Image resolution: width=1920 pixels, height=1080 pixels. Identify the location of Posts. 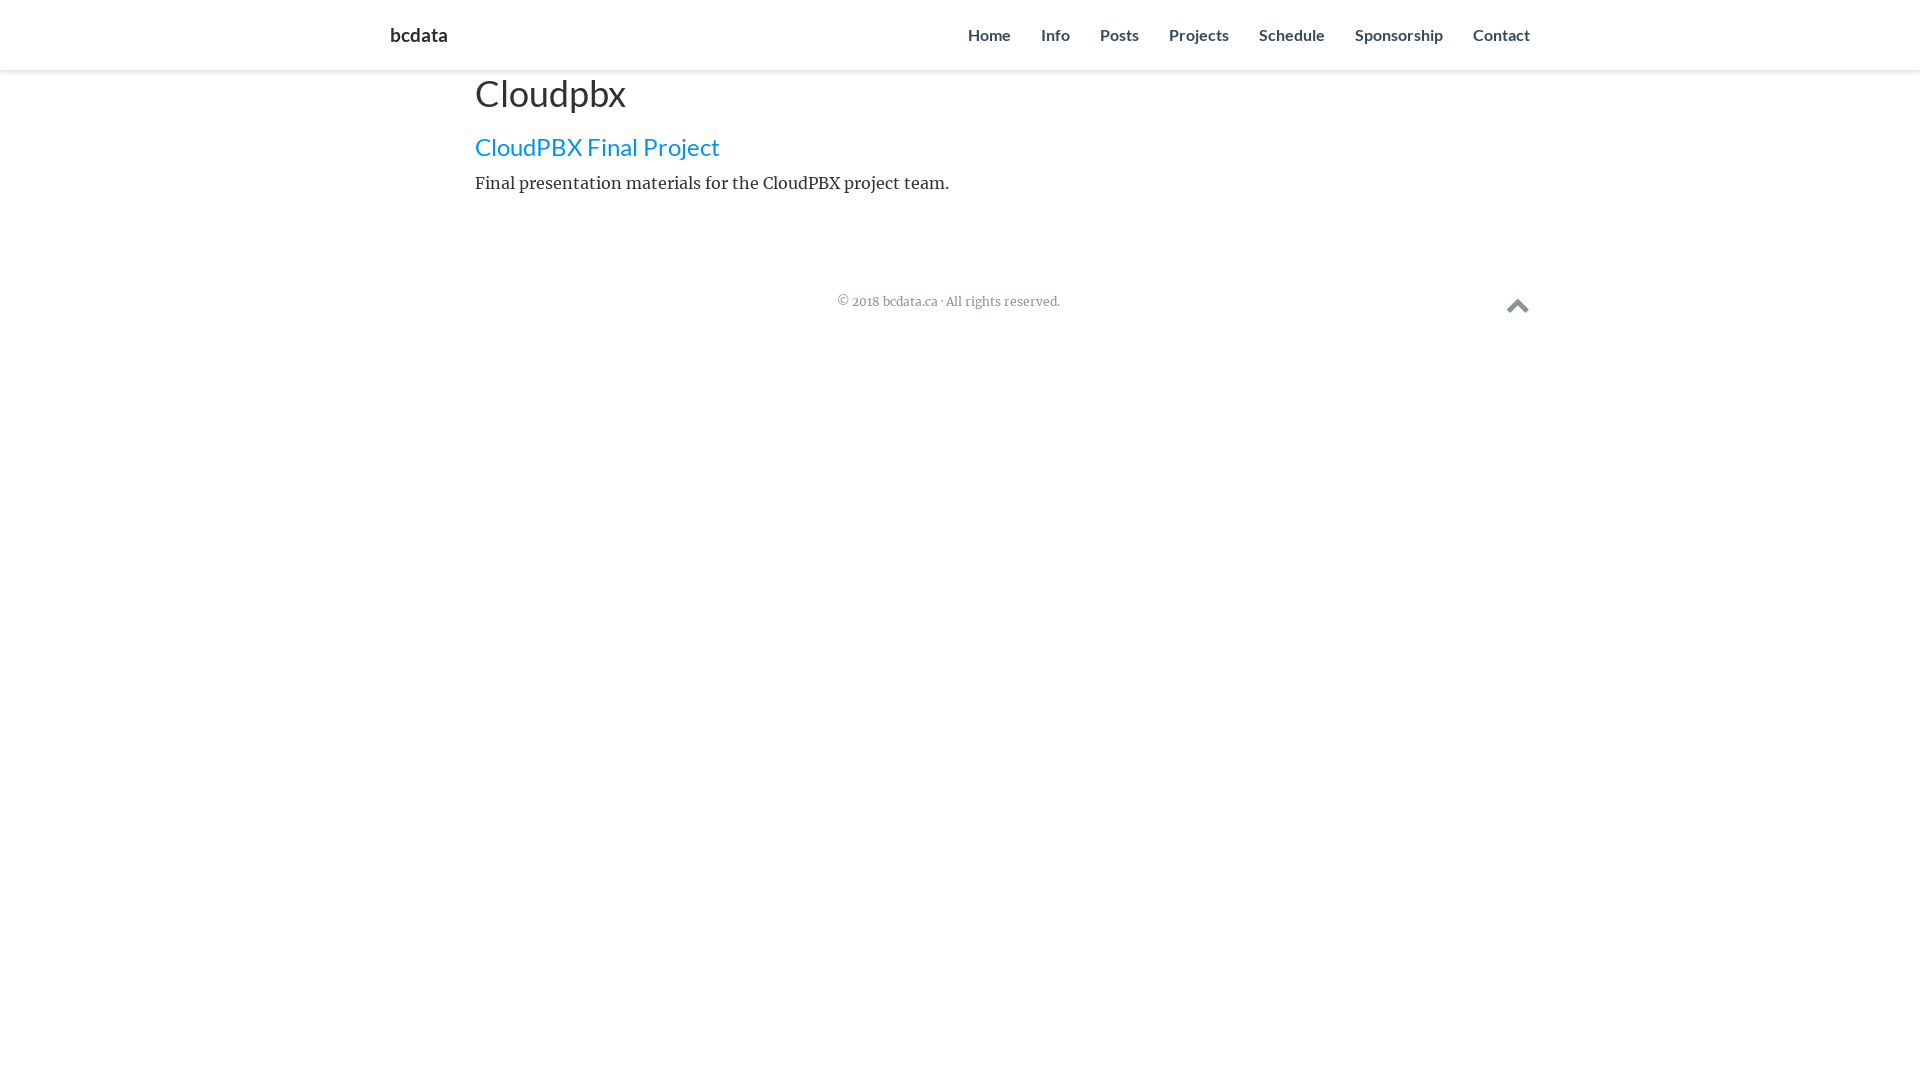
(1120, 35).